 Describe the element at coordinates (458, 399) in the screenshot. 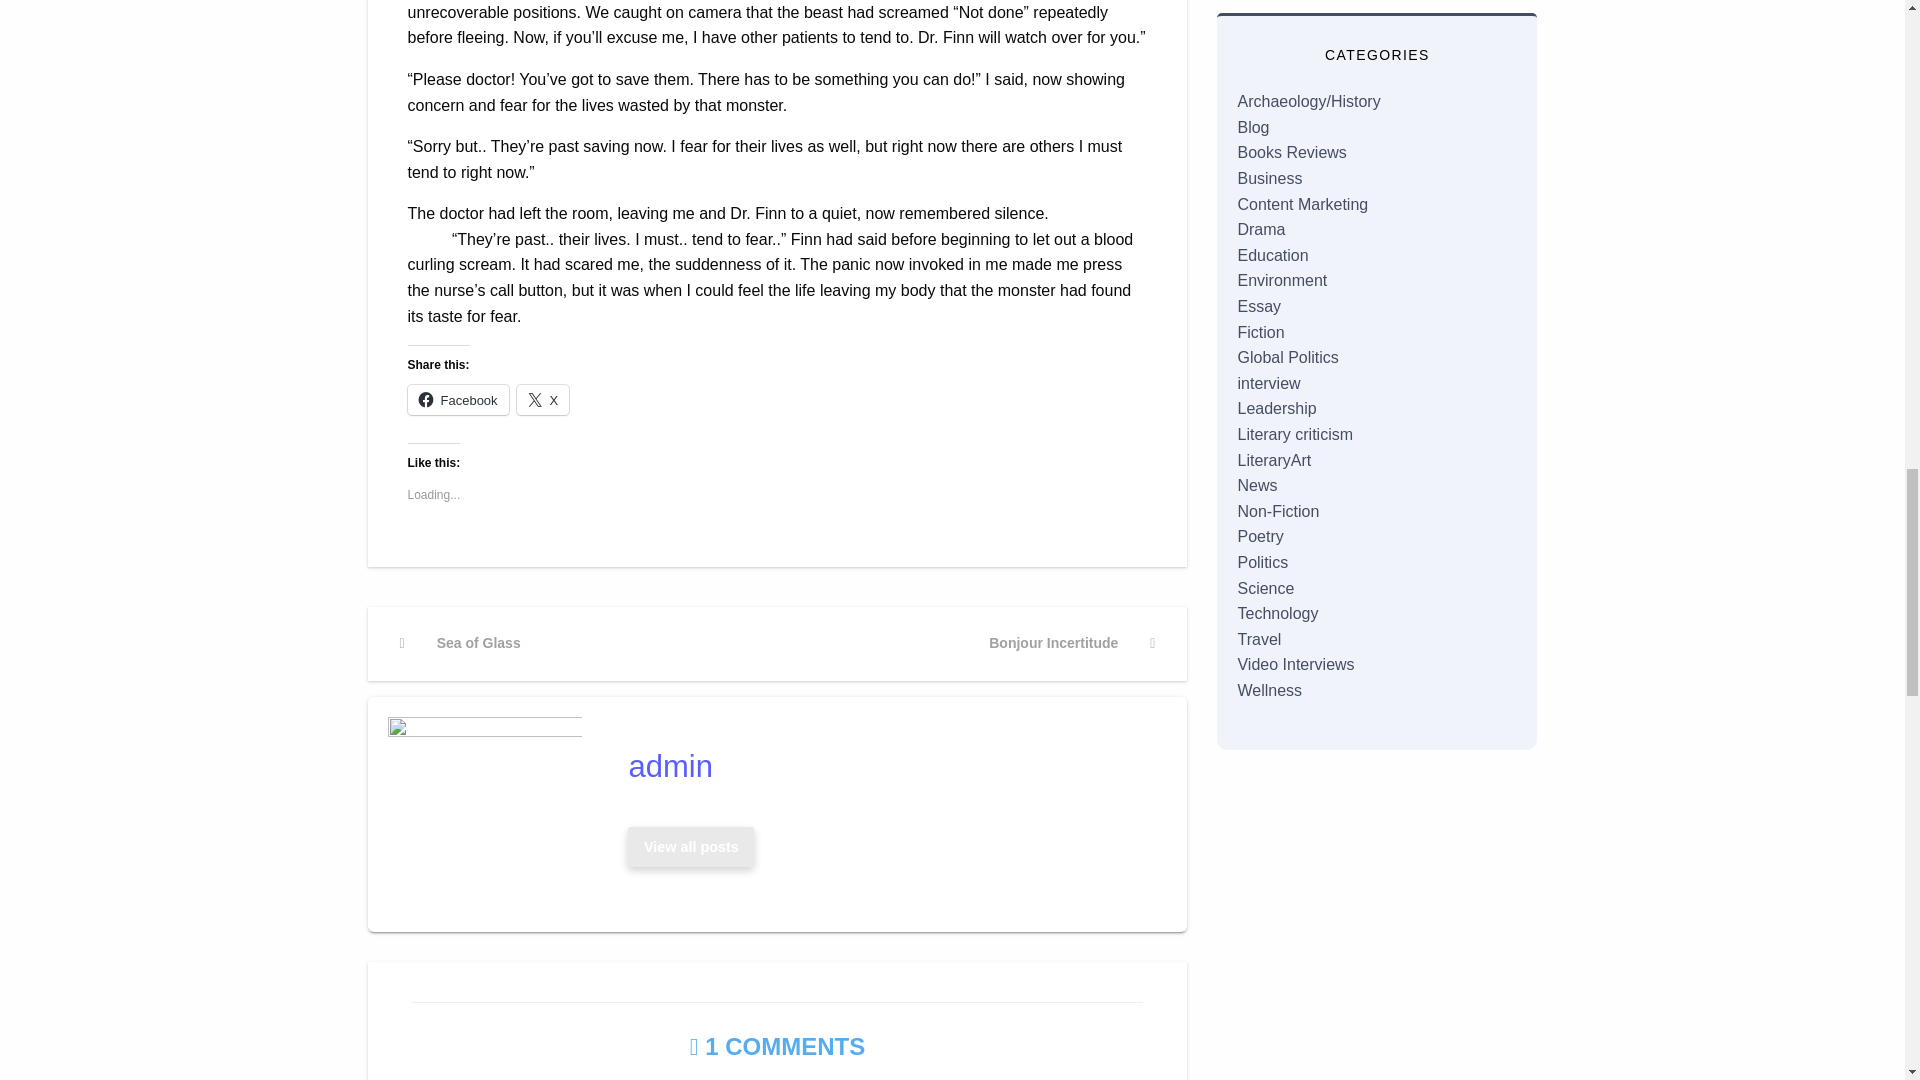

I see `Click to share on X` at that location.